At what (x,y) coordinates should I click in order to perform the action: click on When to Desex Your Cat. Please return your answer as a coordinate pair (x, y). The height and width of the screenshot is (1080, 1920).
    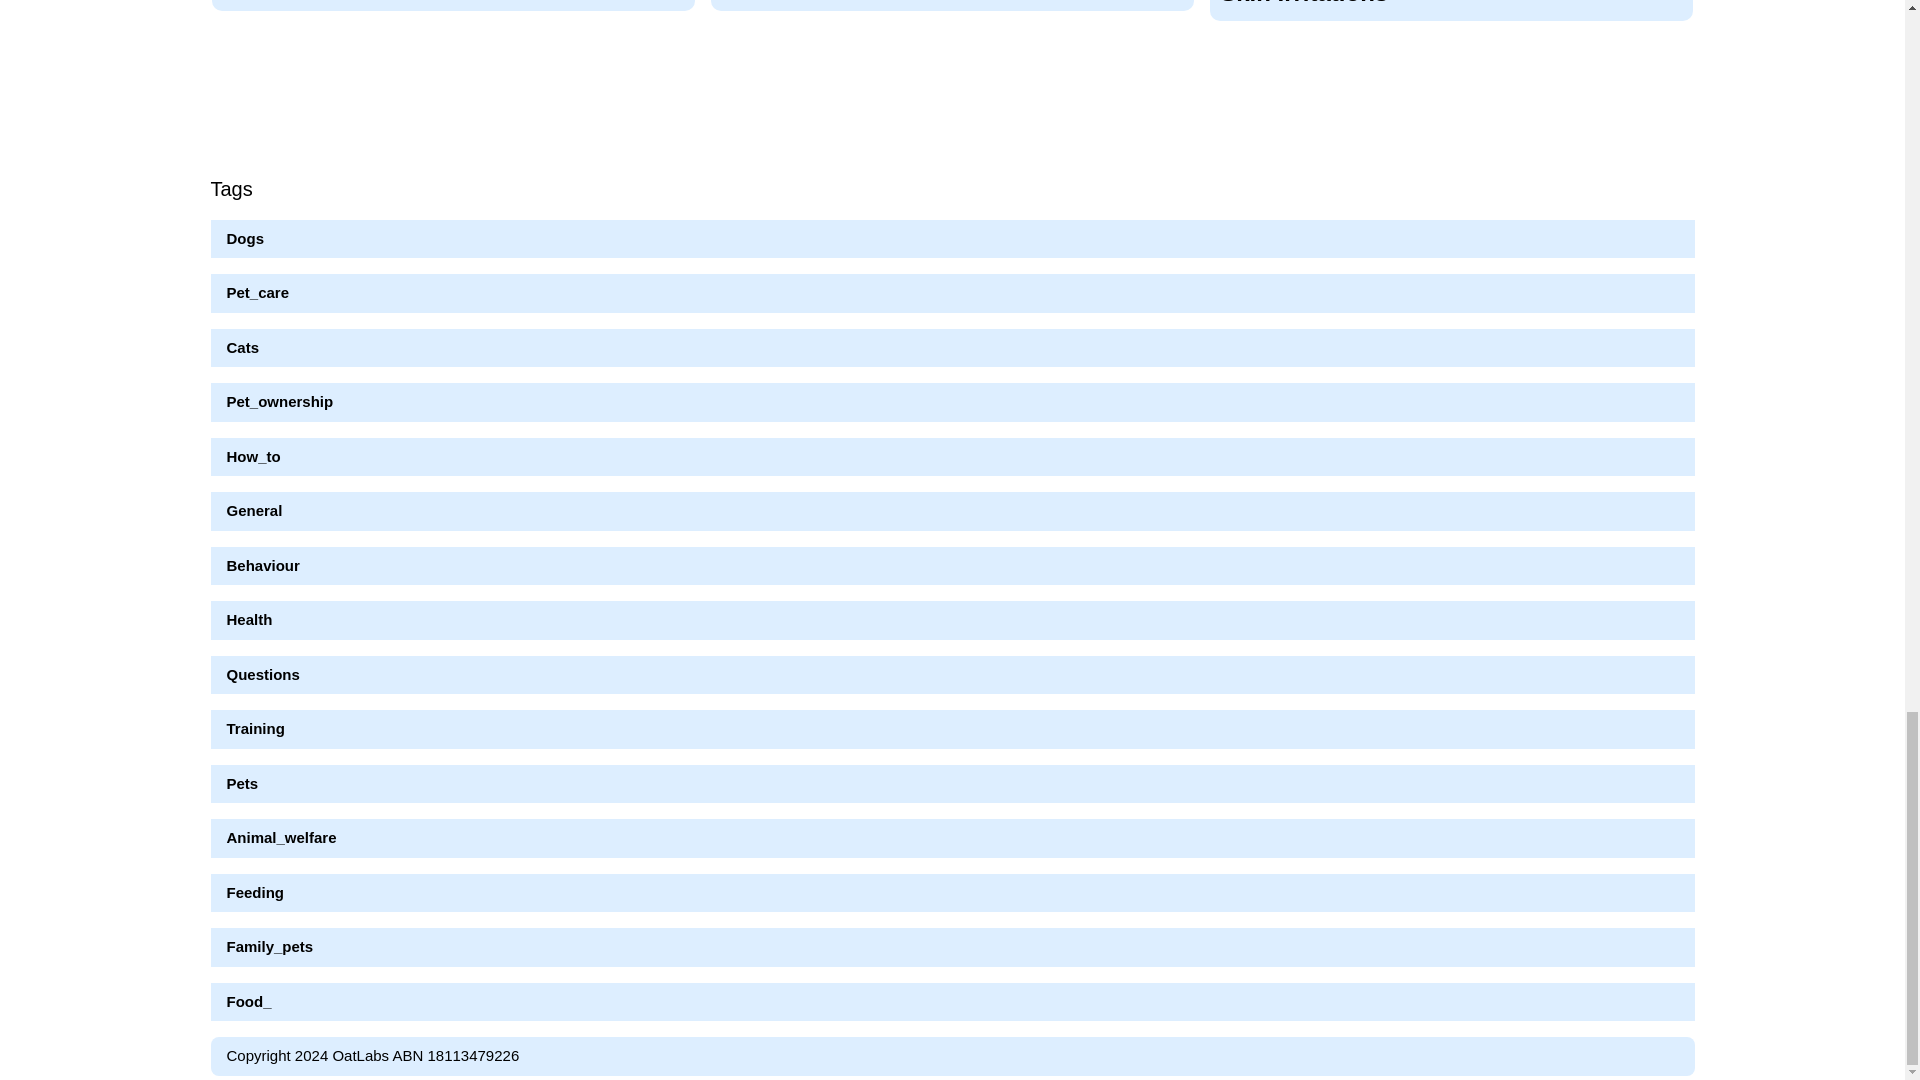
    Looking at the image, I should click on (952, 12).